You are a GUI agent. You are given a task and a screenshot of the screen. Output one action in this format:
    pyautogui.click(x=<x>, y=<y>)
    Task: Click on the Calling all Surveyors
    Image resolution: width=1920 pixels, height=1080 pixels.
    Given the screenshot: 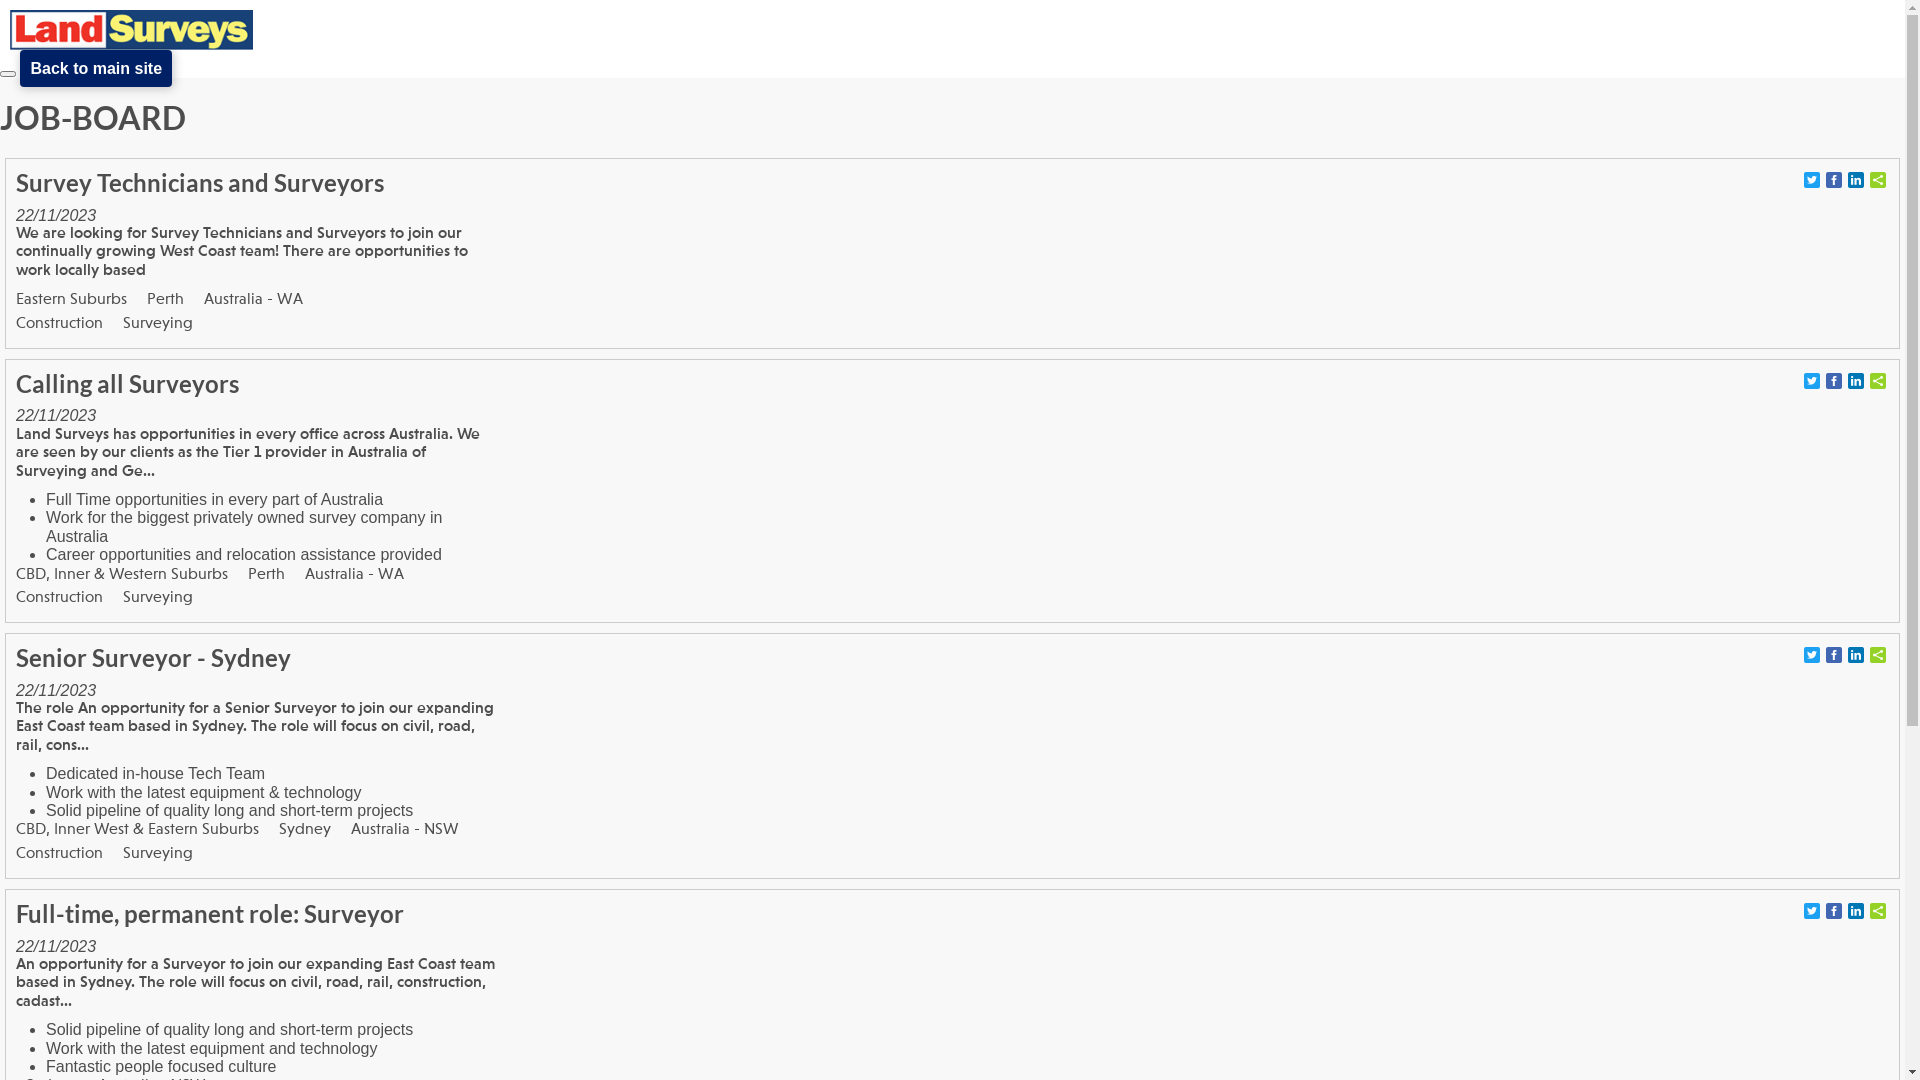 What is the action you would take?
    pyautogui.click(x=128, y=384)
    